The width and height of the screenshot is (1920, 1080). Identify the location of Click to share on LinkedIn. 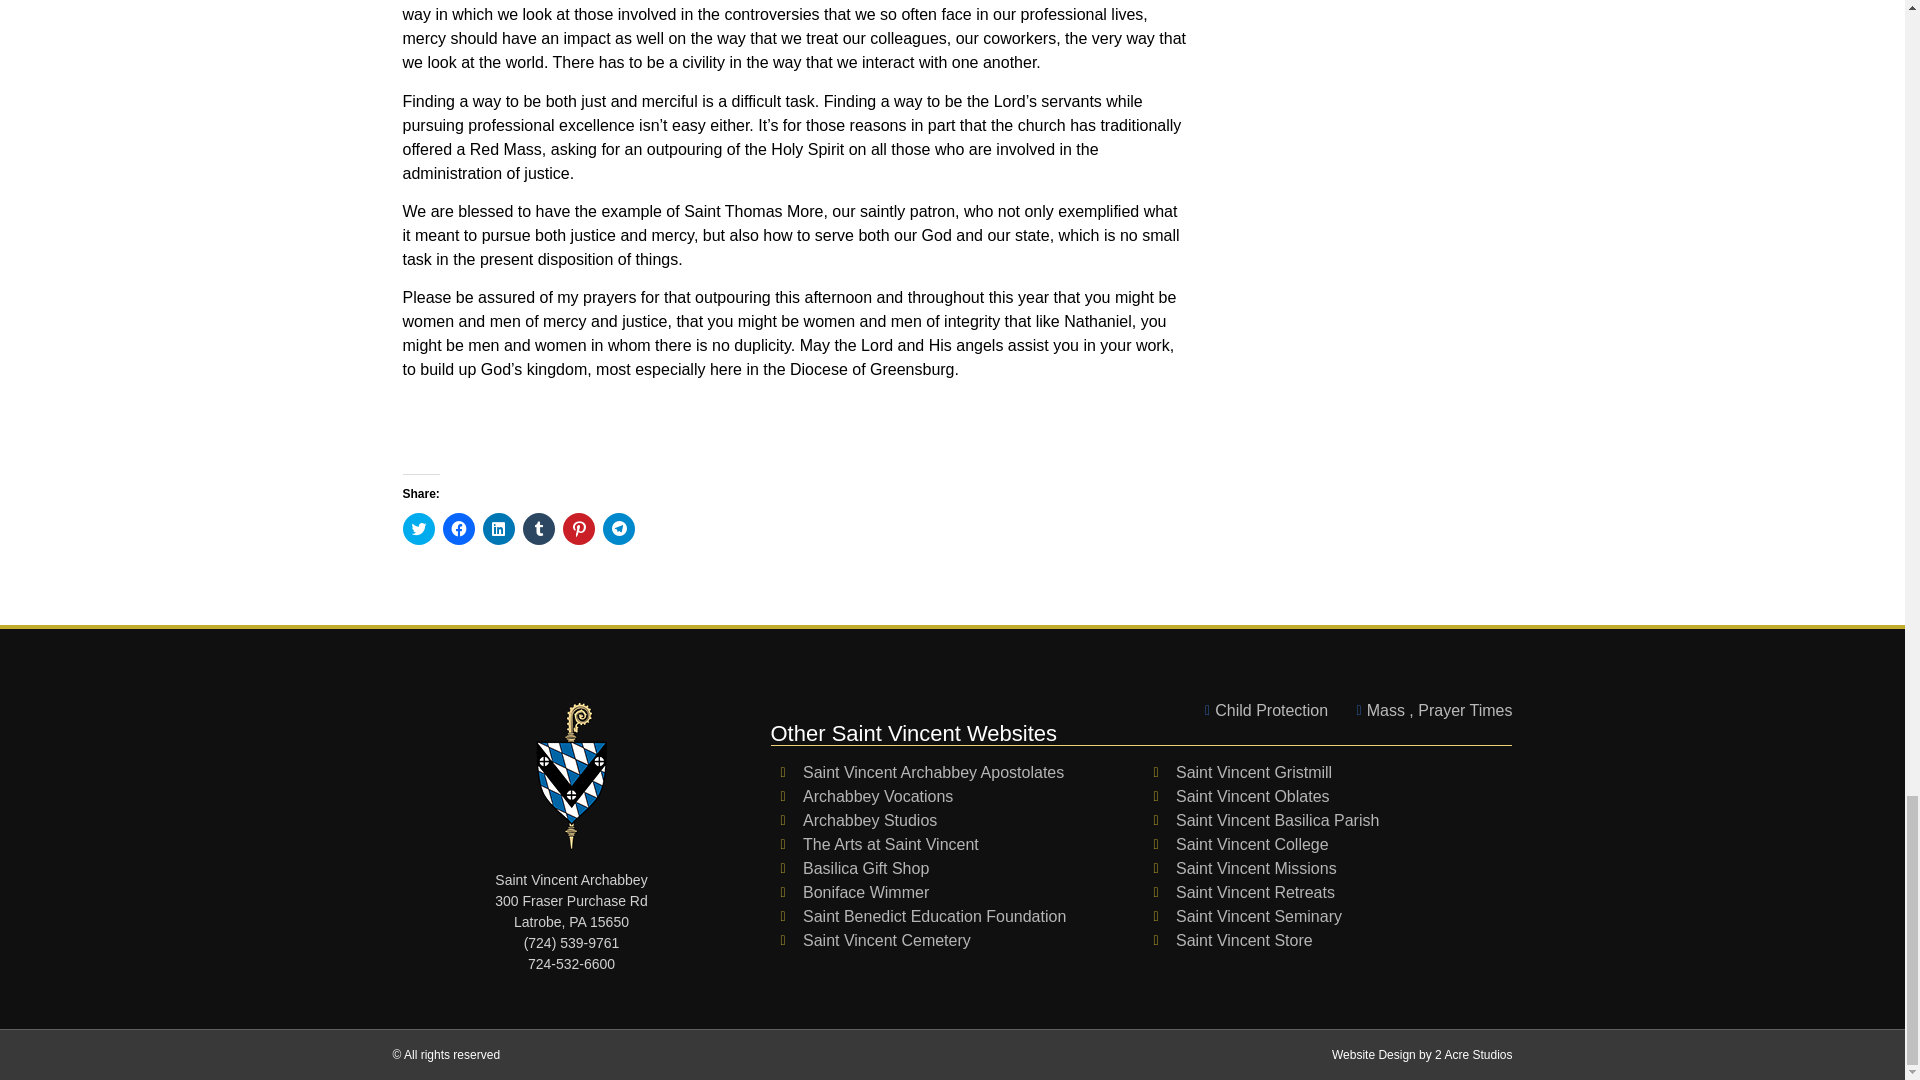
(498, 529).